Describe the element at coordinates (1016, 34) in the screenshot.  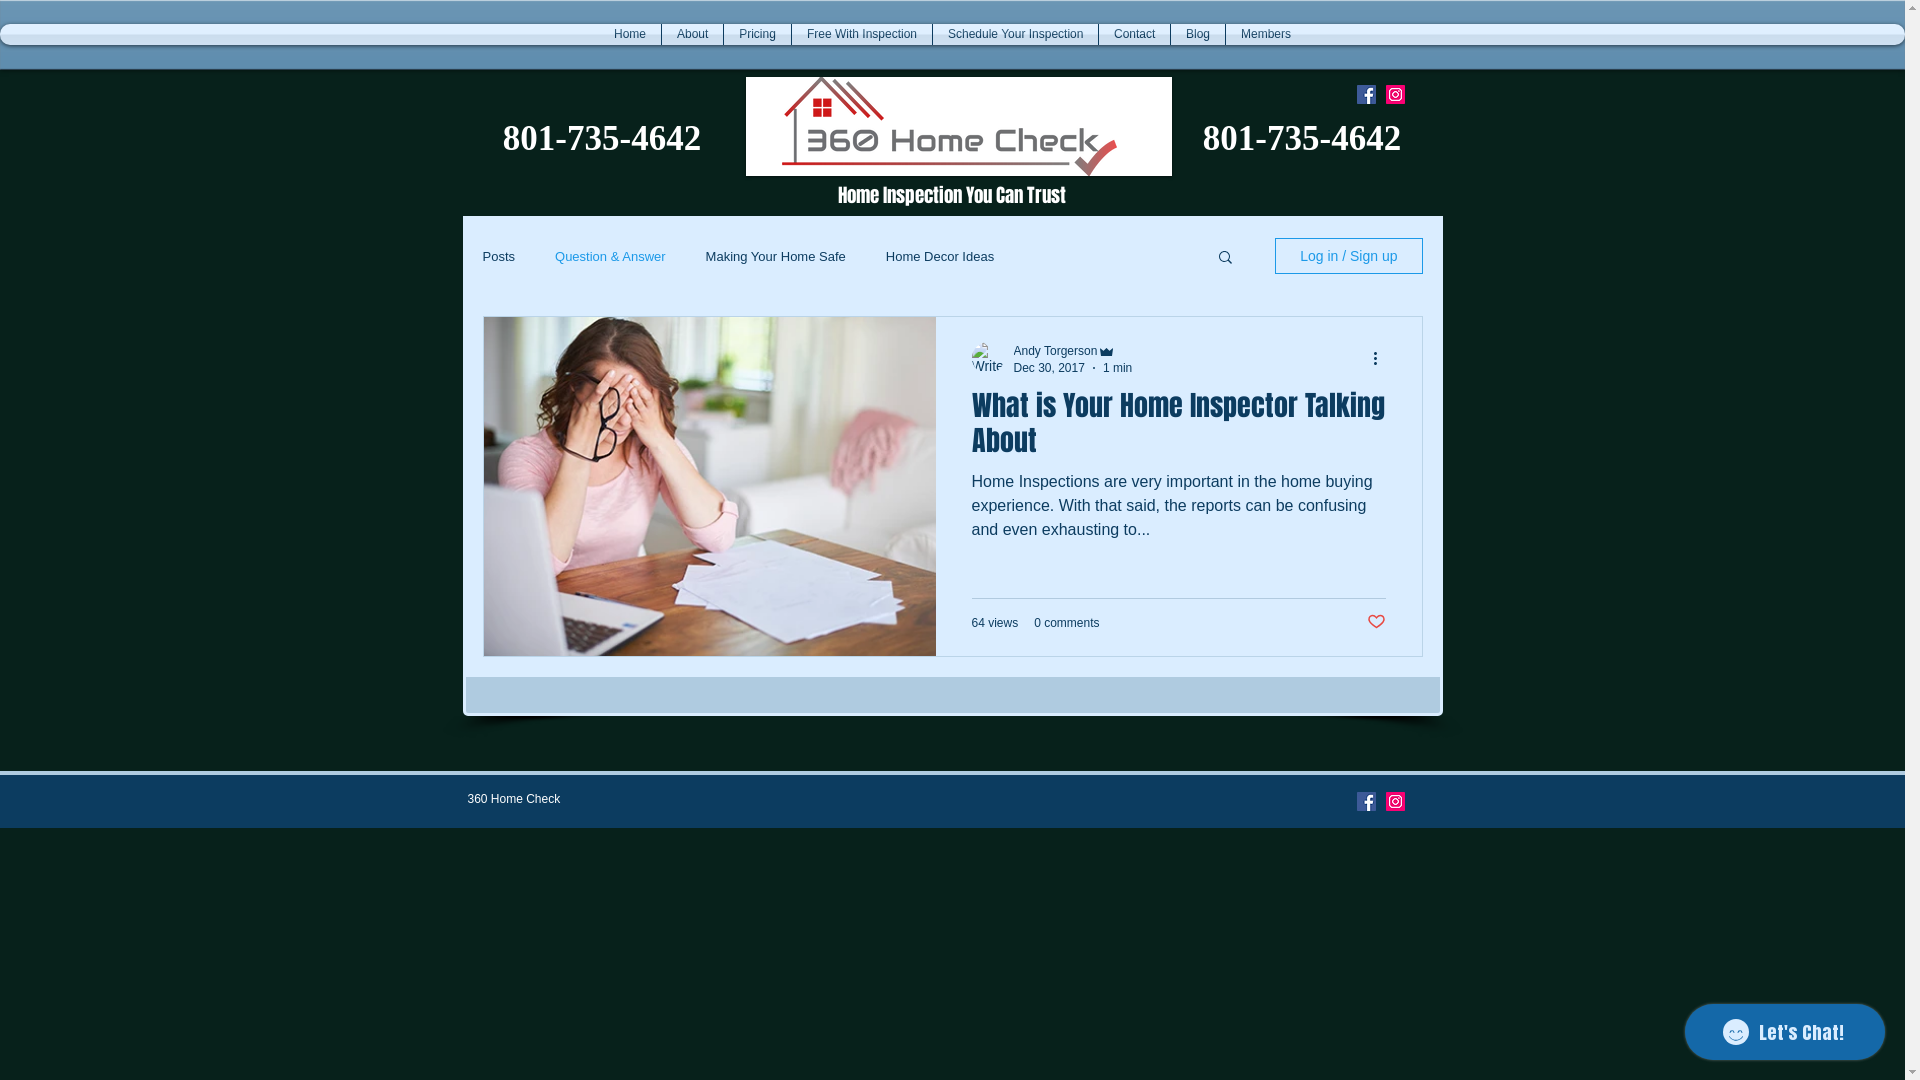
I see `Schedule Your Inspection` at that location.